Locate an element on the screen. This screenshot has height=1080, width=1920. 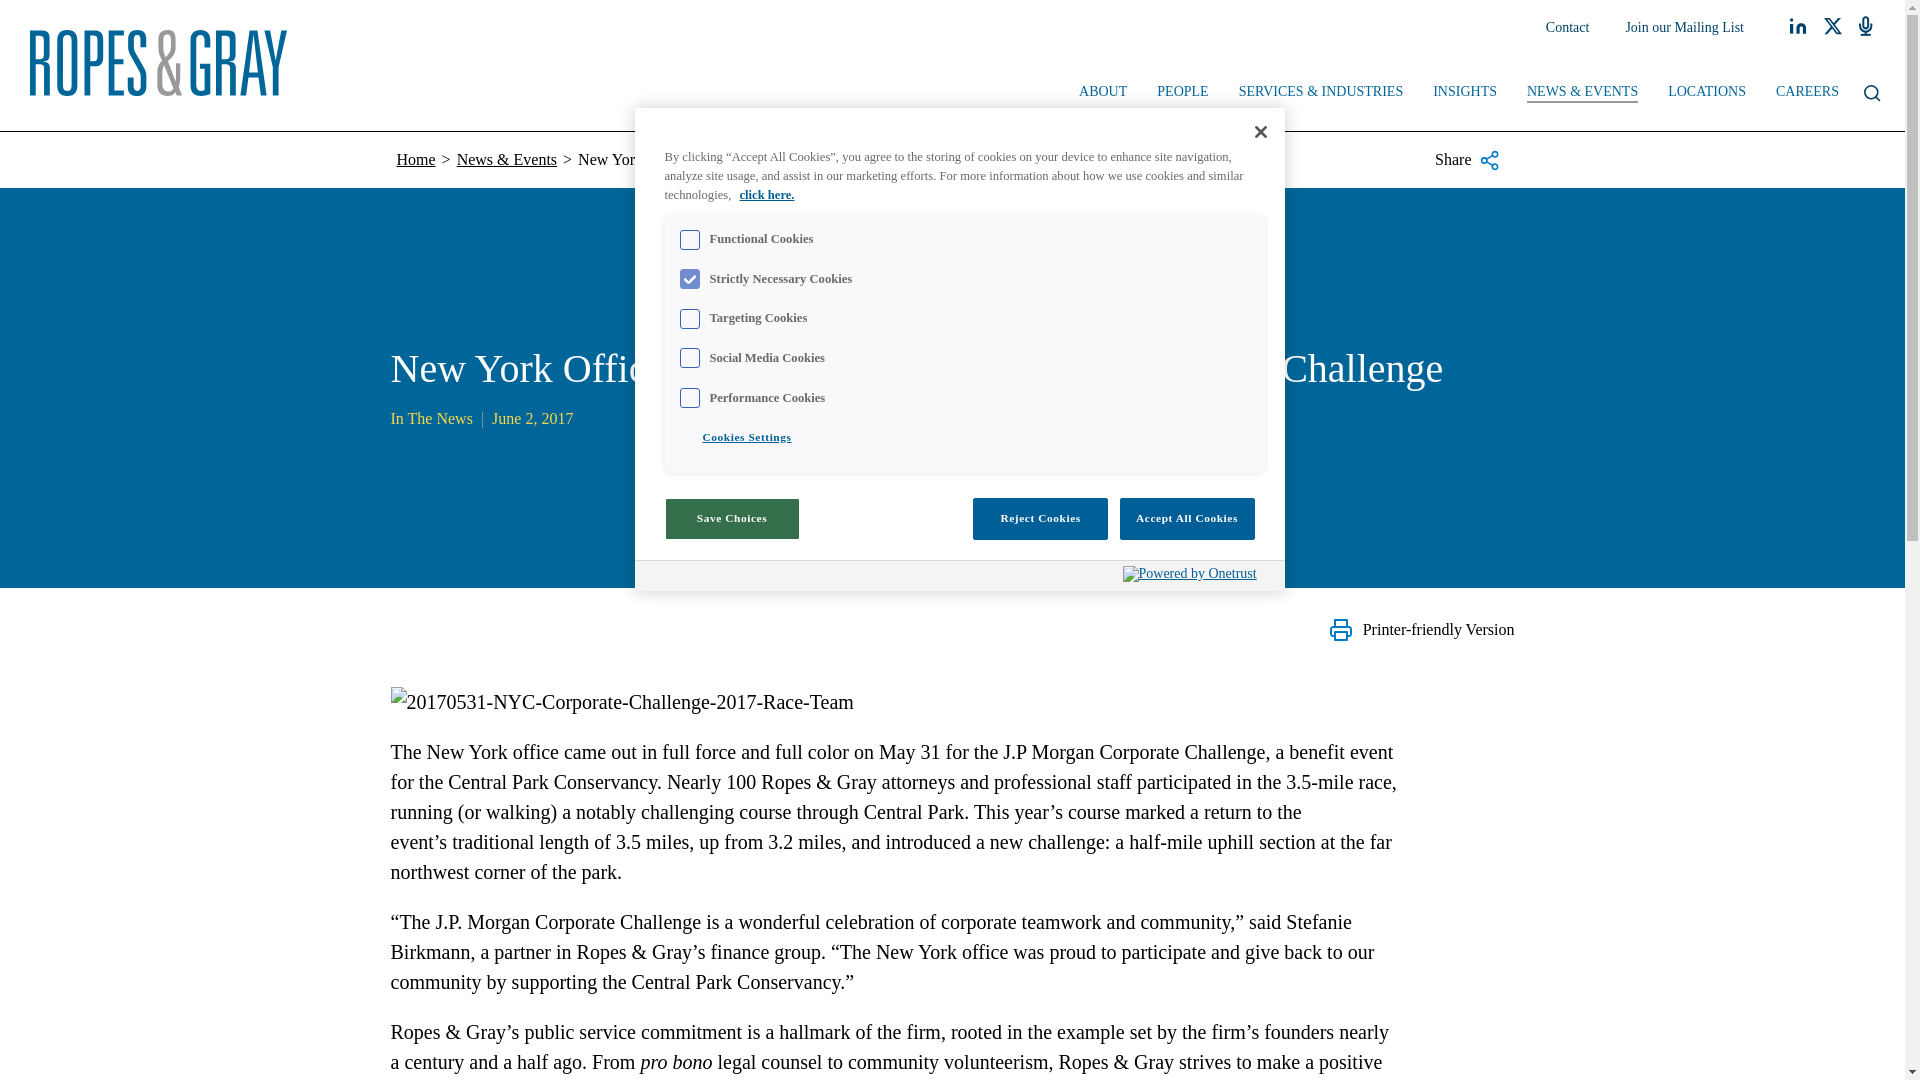
Home is located at coordinates (415, 159).